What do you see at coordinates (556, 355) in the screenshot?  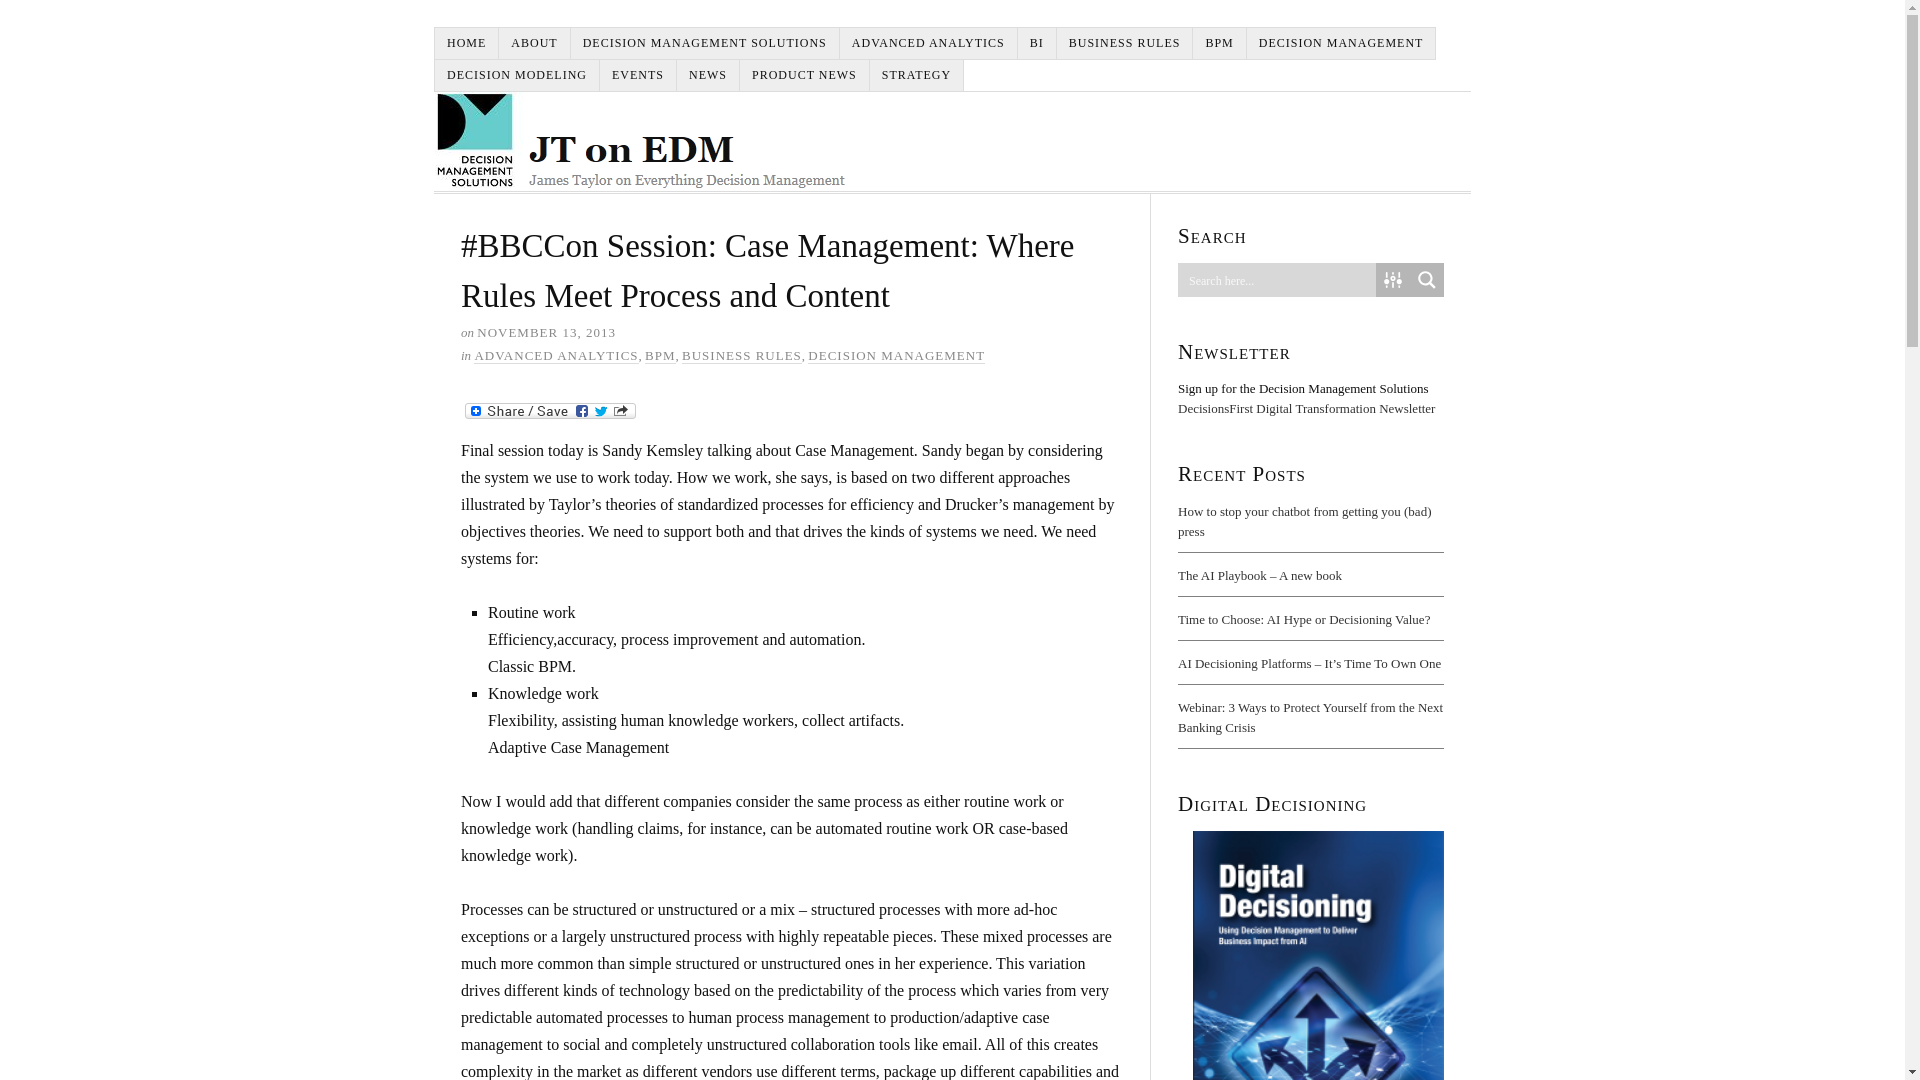 I see `ADVANCED ANALYTICS` at bounding box center [556, 355].